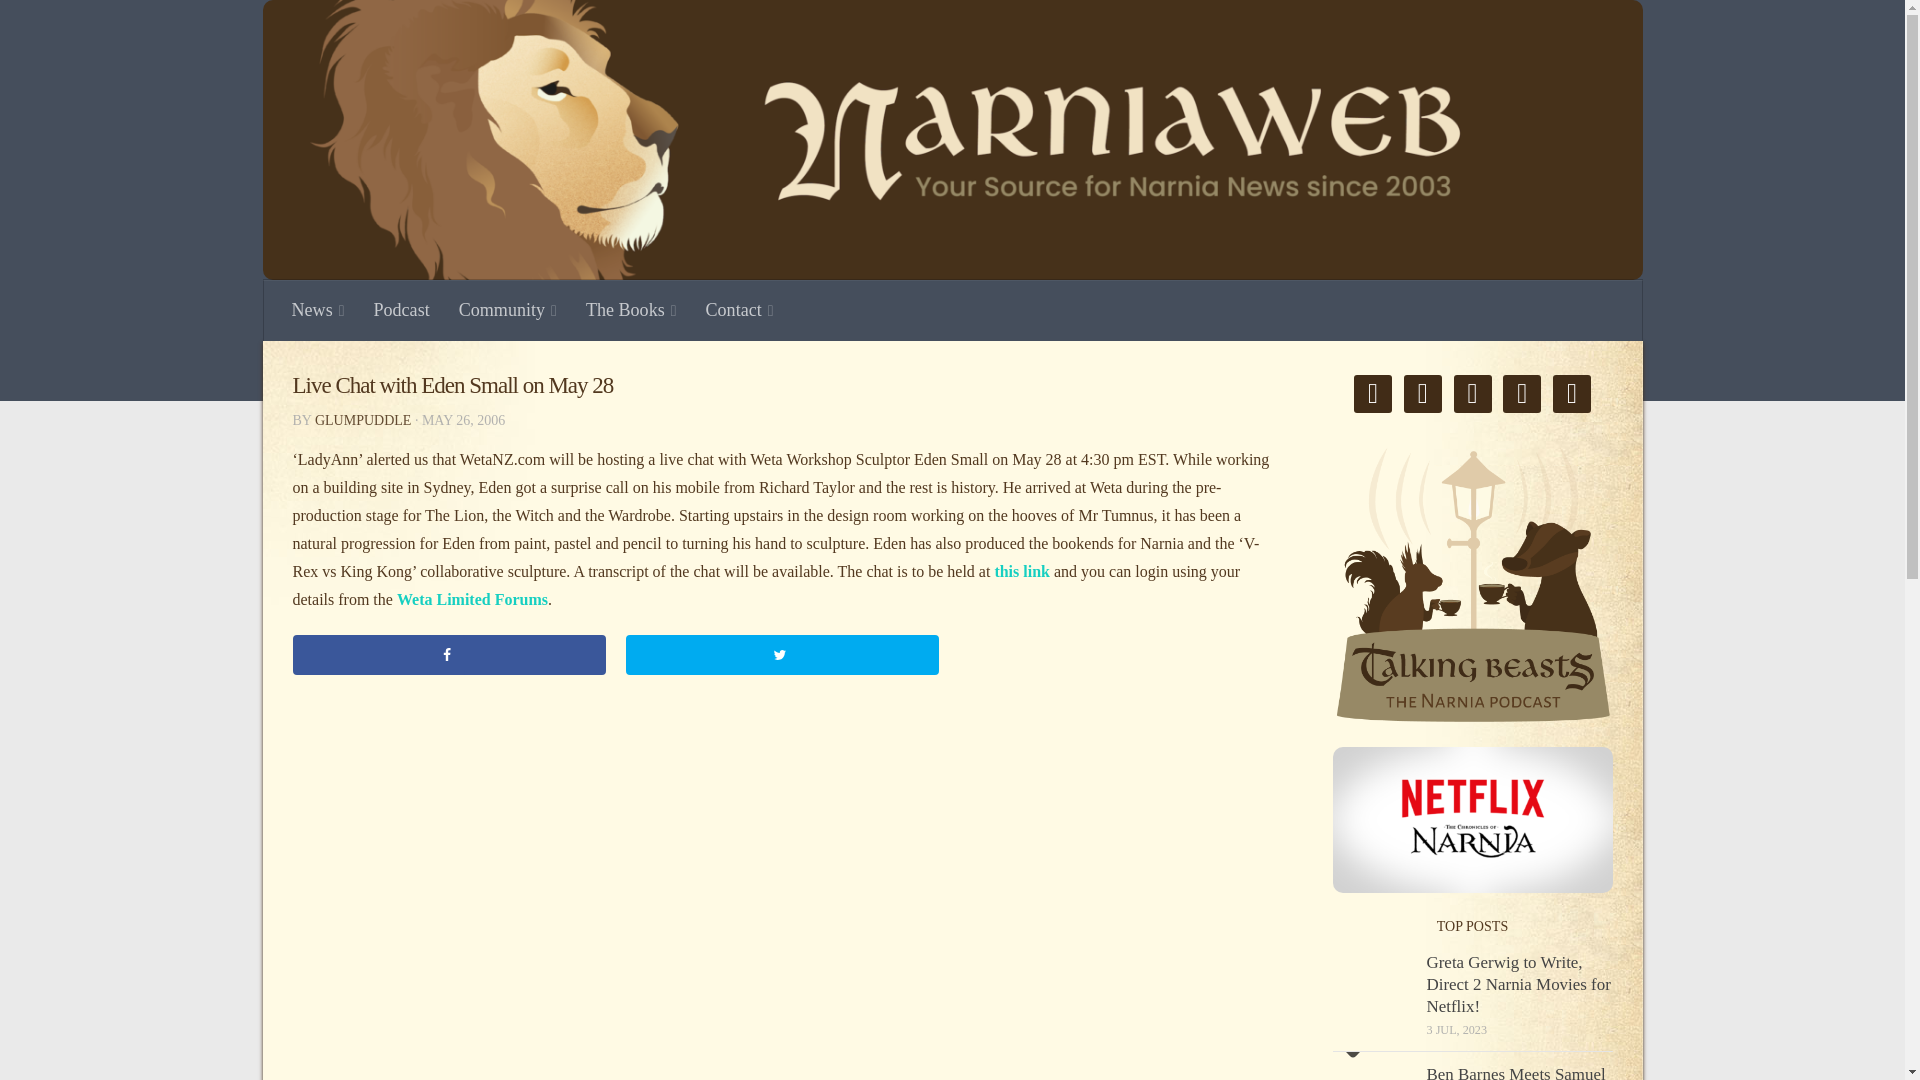 The height and width of the screenshot is (1080, 1920). Describe the element at coordinates (1422, 392) in the screenshot. I see `Default Label` at that location.